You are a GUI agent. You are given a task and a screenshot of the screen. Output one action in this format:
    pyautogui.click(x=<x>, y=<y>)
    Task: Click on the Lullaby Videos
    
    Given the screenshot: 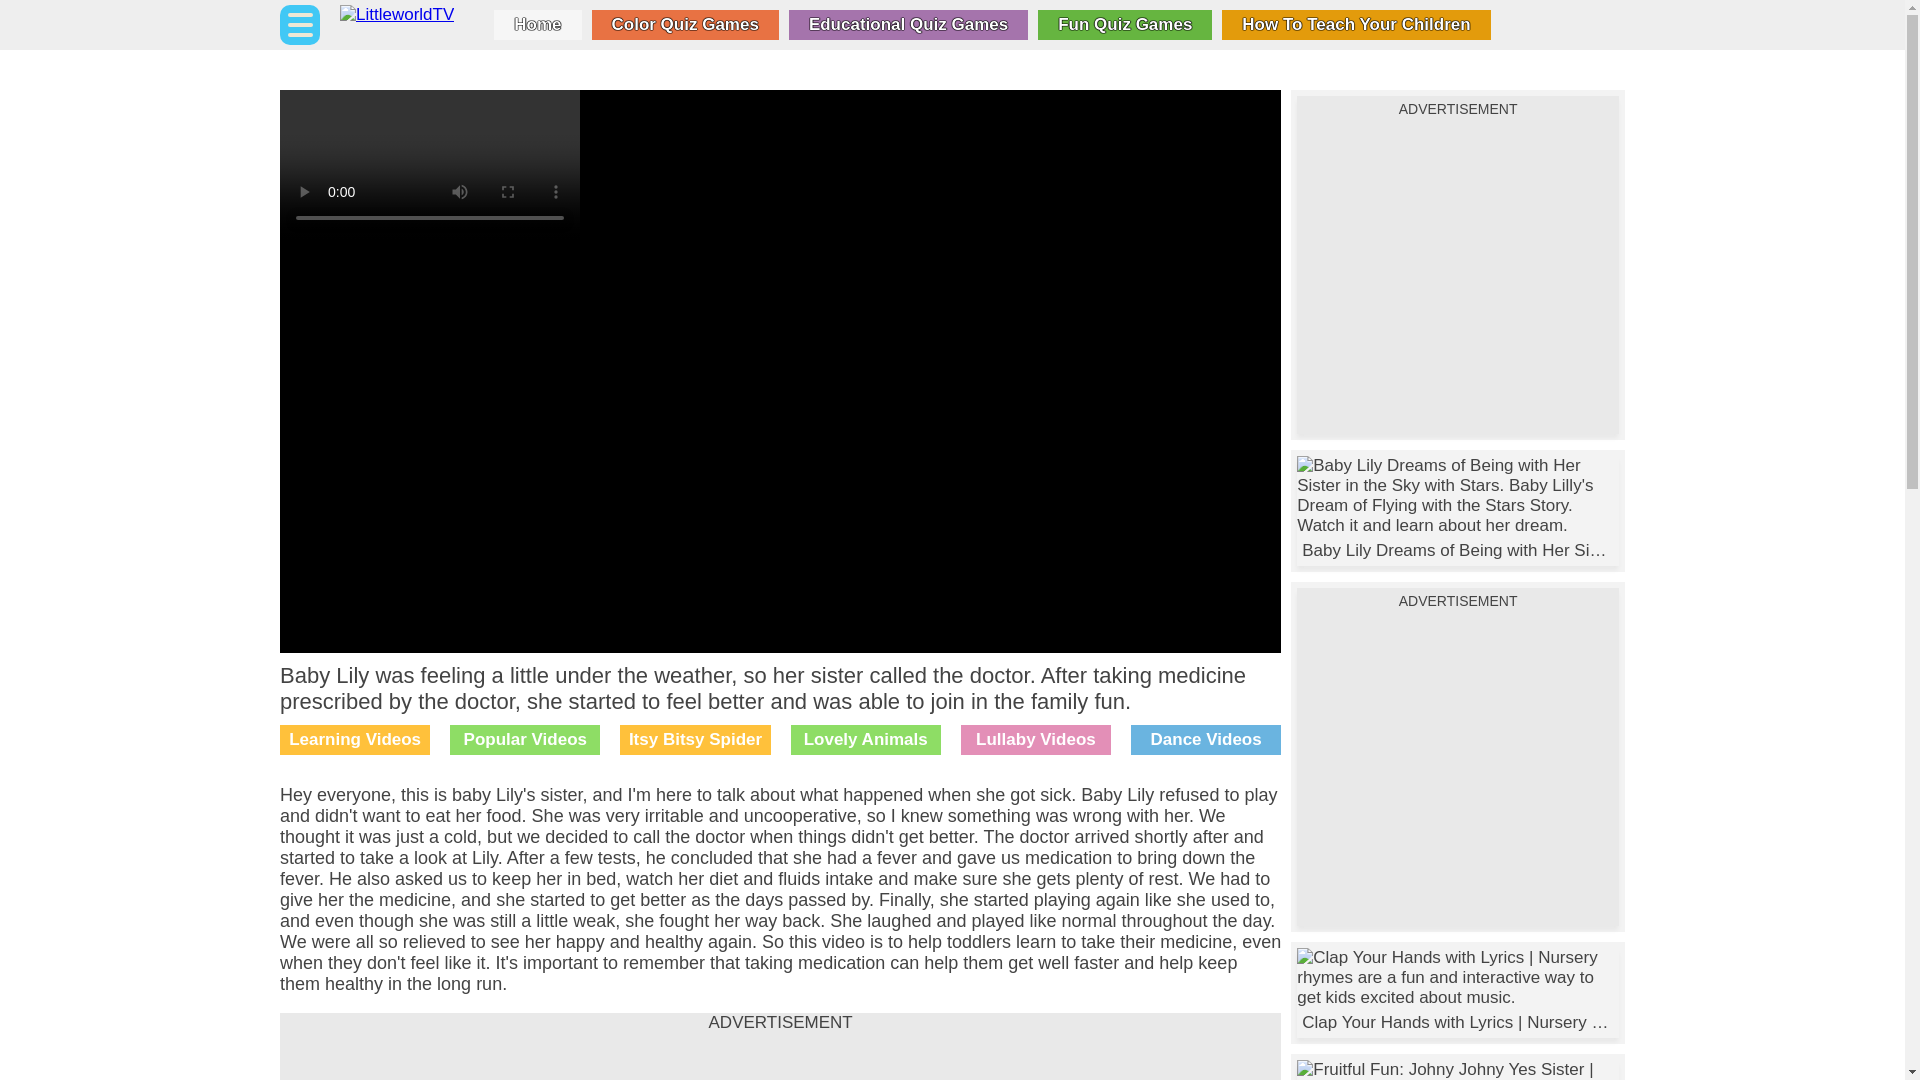 What is the action you would take?
    pyautogui.click(x=1036, y=739)
    